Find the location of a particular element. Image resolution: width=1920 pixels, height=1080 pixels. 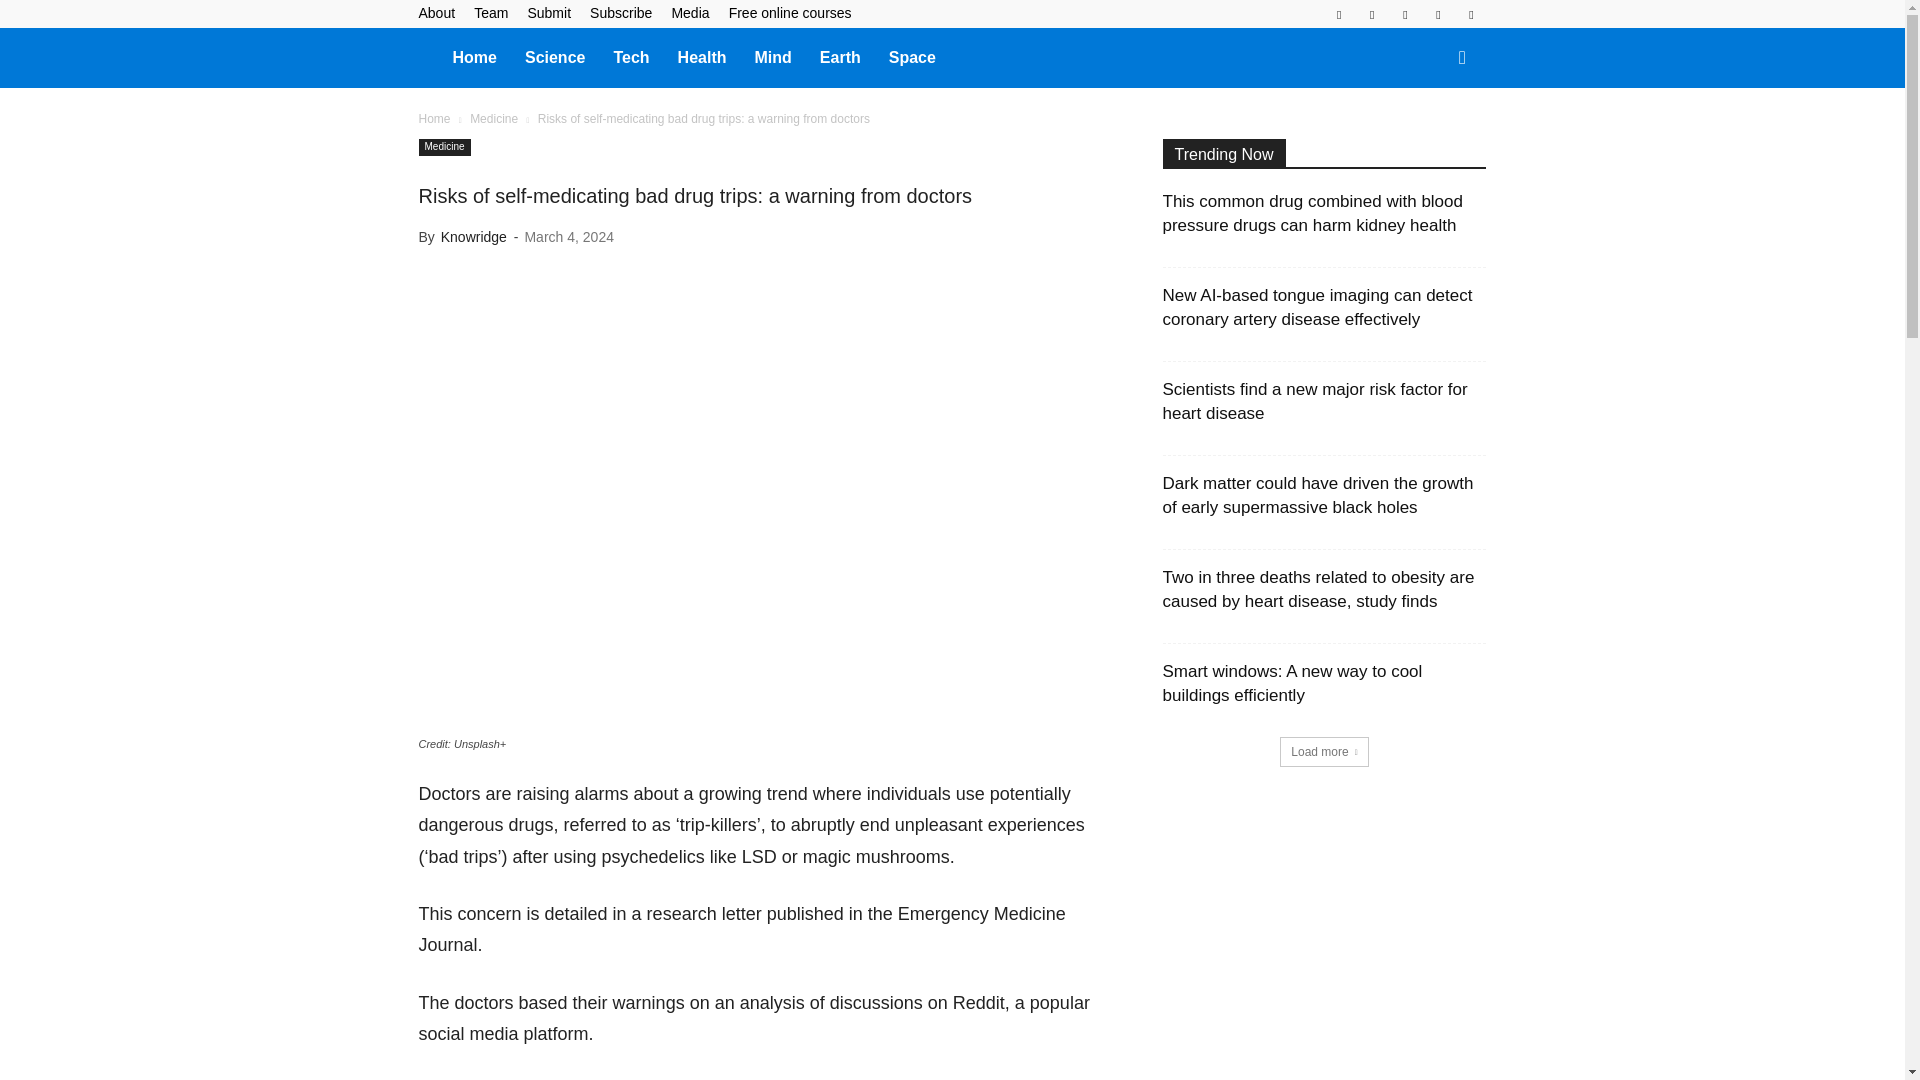

Linkedin is located at coordinates (1372, 14).